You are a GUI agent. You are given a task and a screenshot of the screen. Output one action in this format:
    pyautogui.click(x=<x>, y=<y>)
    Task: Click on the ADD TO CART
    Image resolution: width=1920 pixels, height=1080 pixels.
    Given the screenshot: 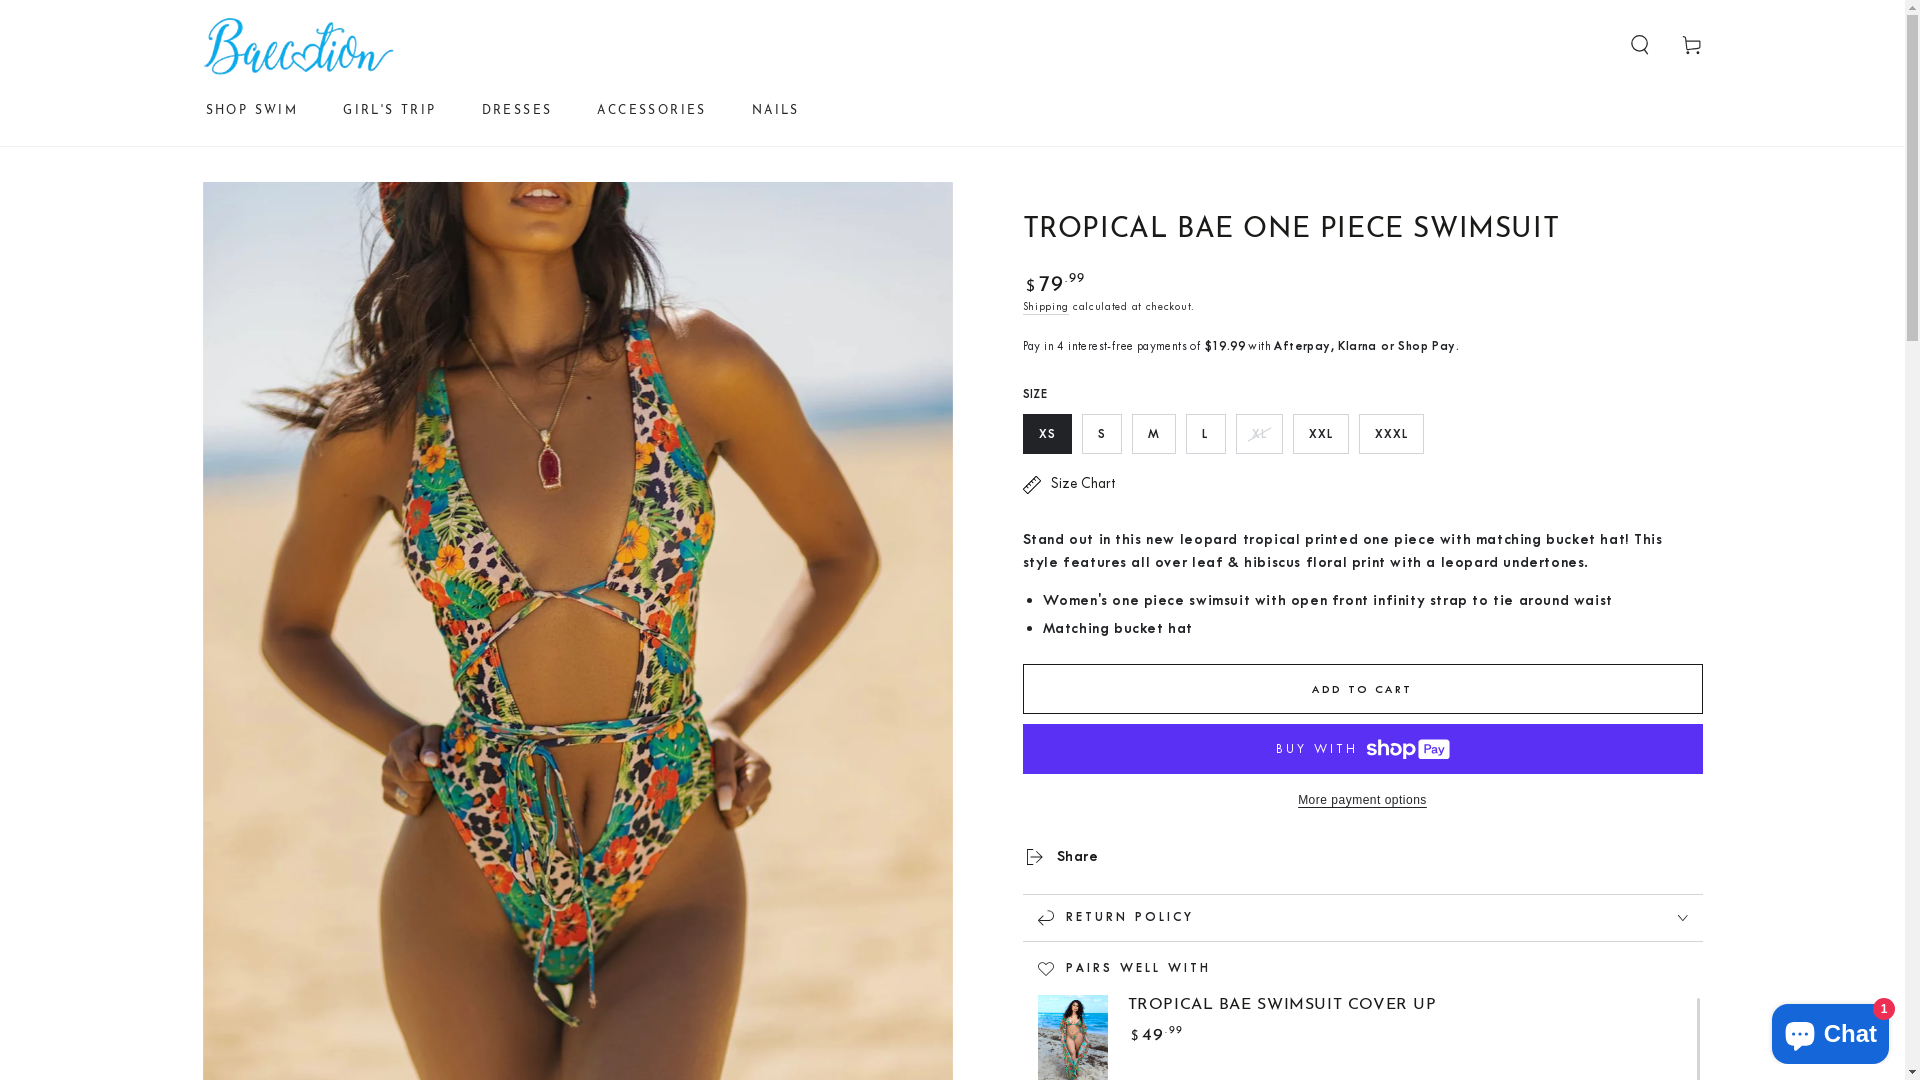 What is the action you would take?
    pyautogui.click(x=1362, y=689)
    